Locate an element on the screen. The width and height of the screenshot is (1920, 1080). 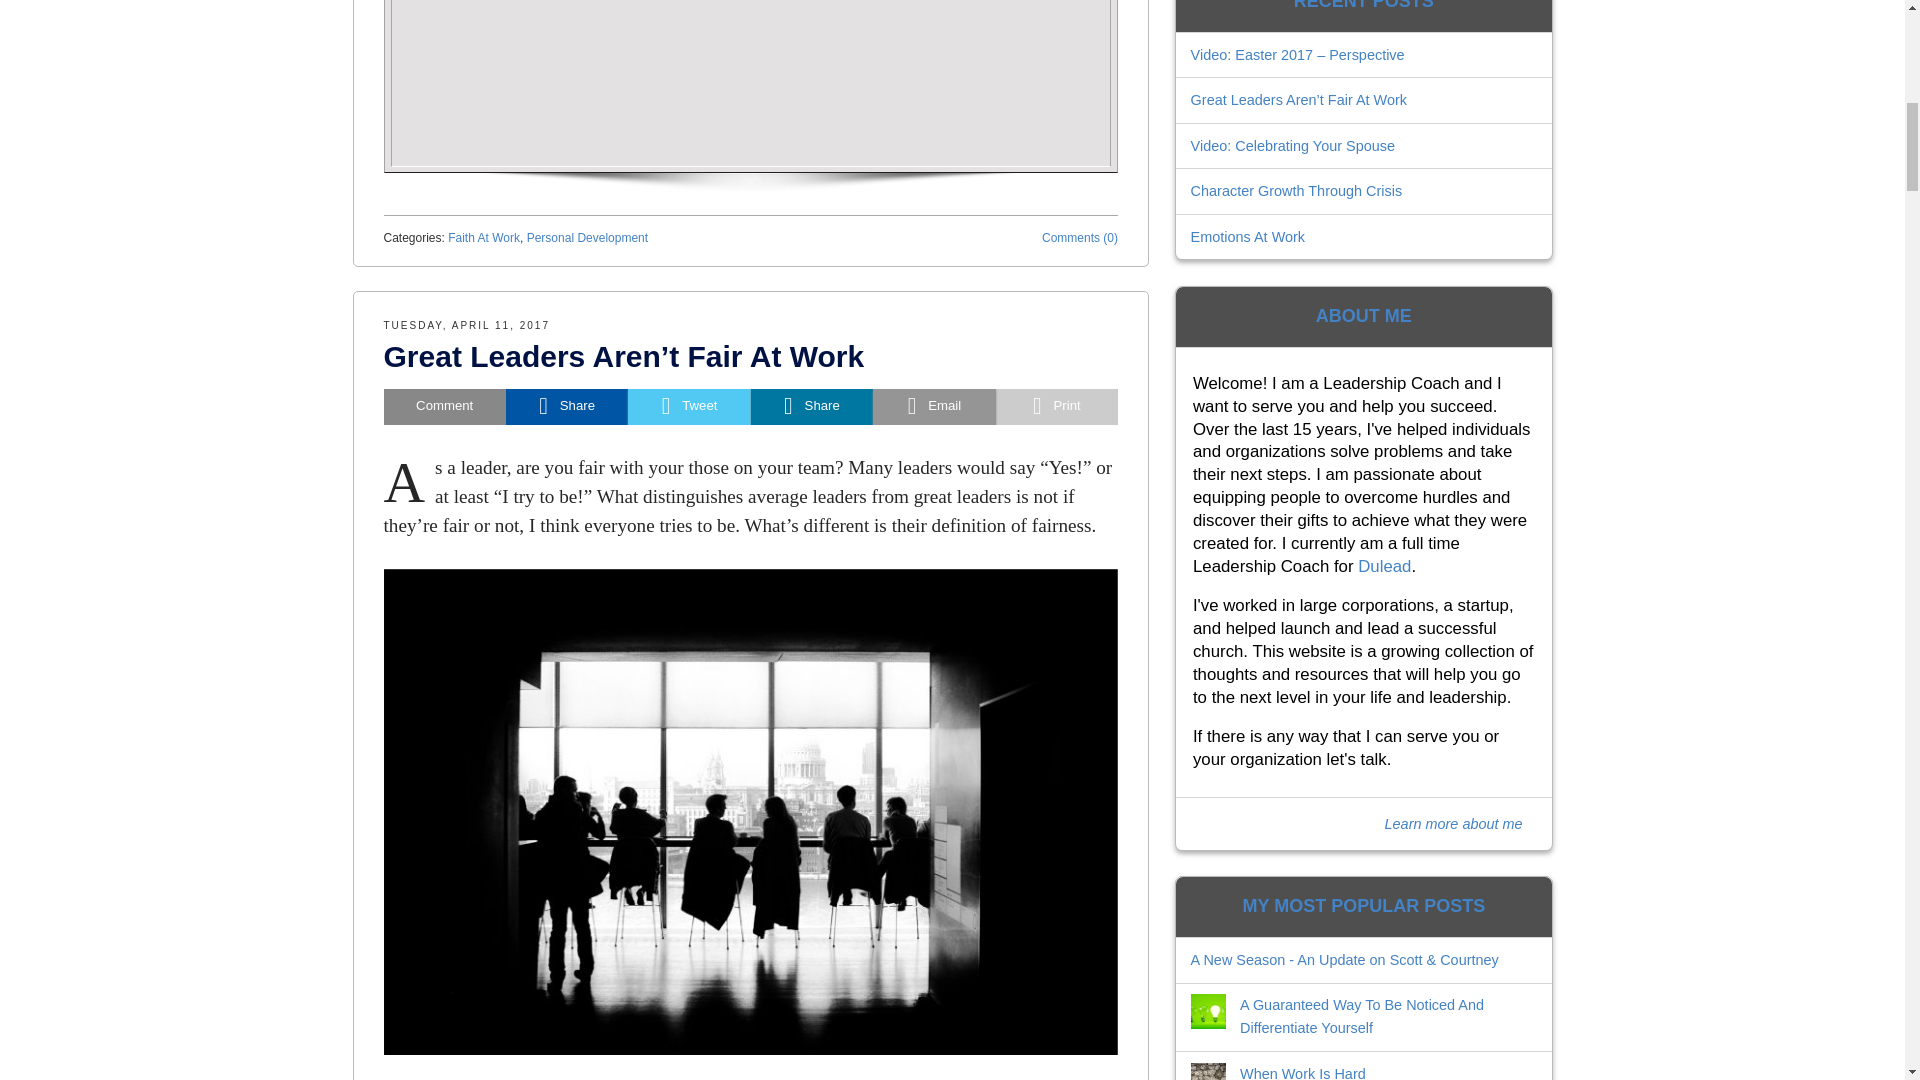
Share on LinkedIn is located at coordinates (812, 406).